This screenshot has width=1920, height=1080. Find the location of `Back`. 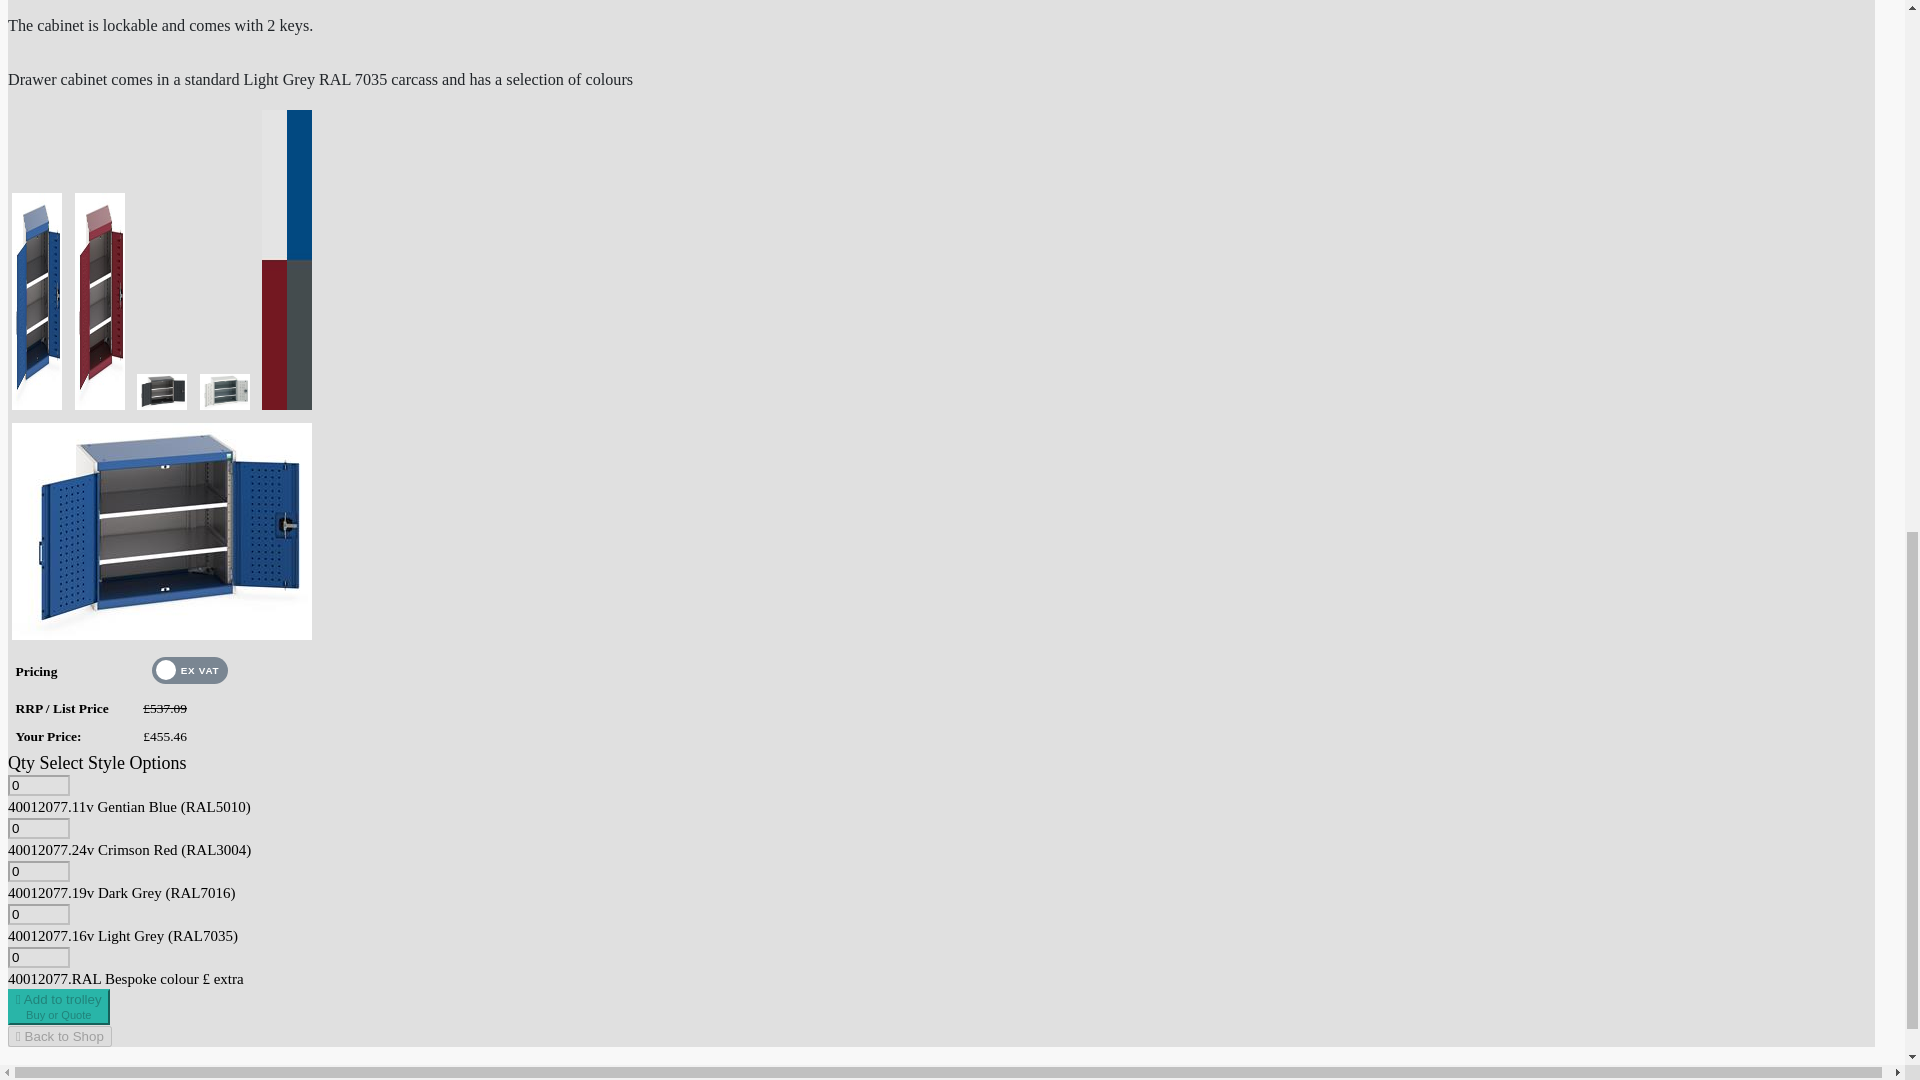

Back is located at coordinates (59, 1036).